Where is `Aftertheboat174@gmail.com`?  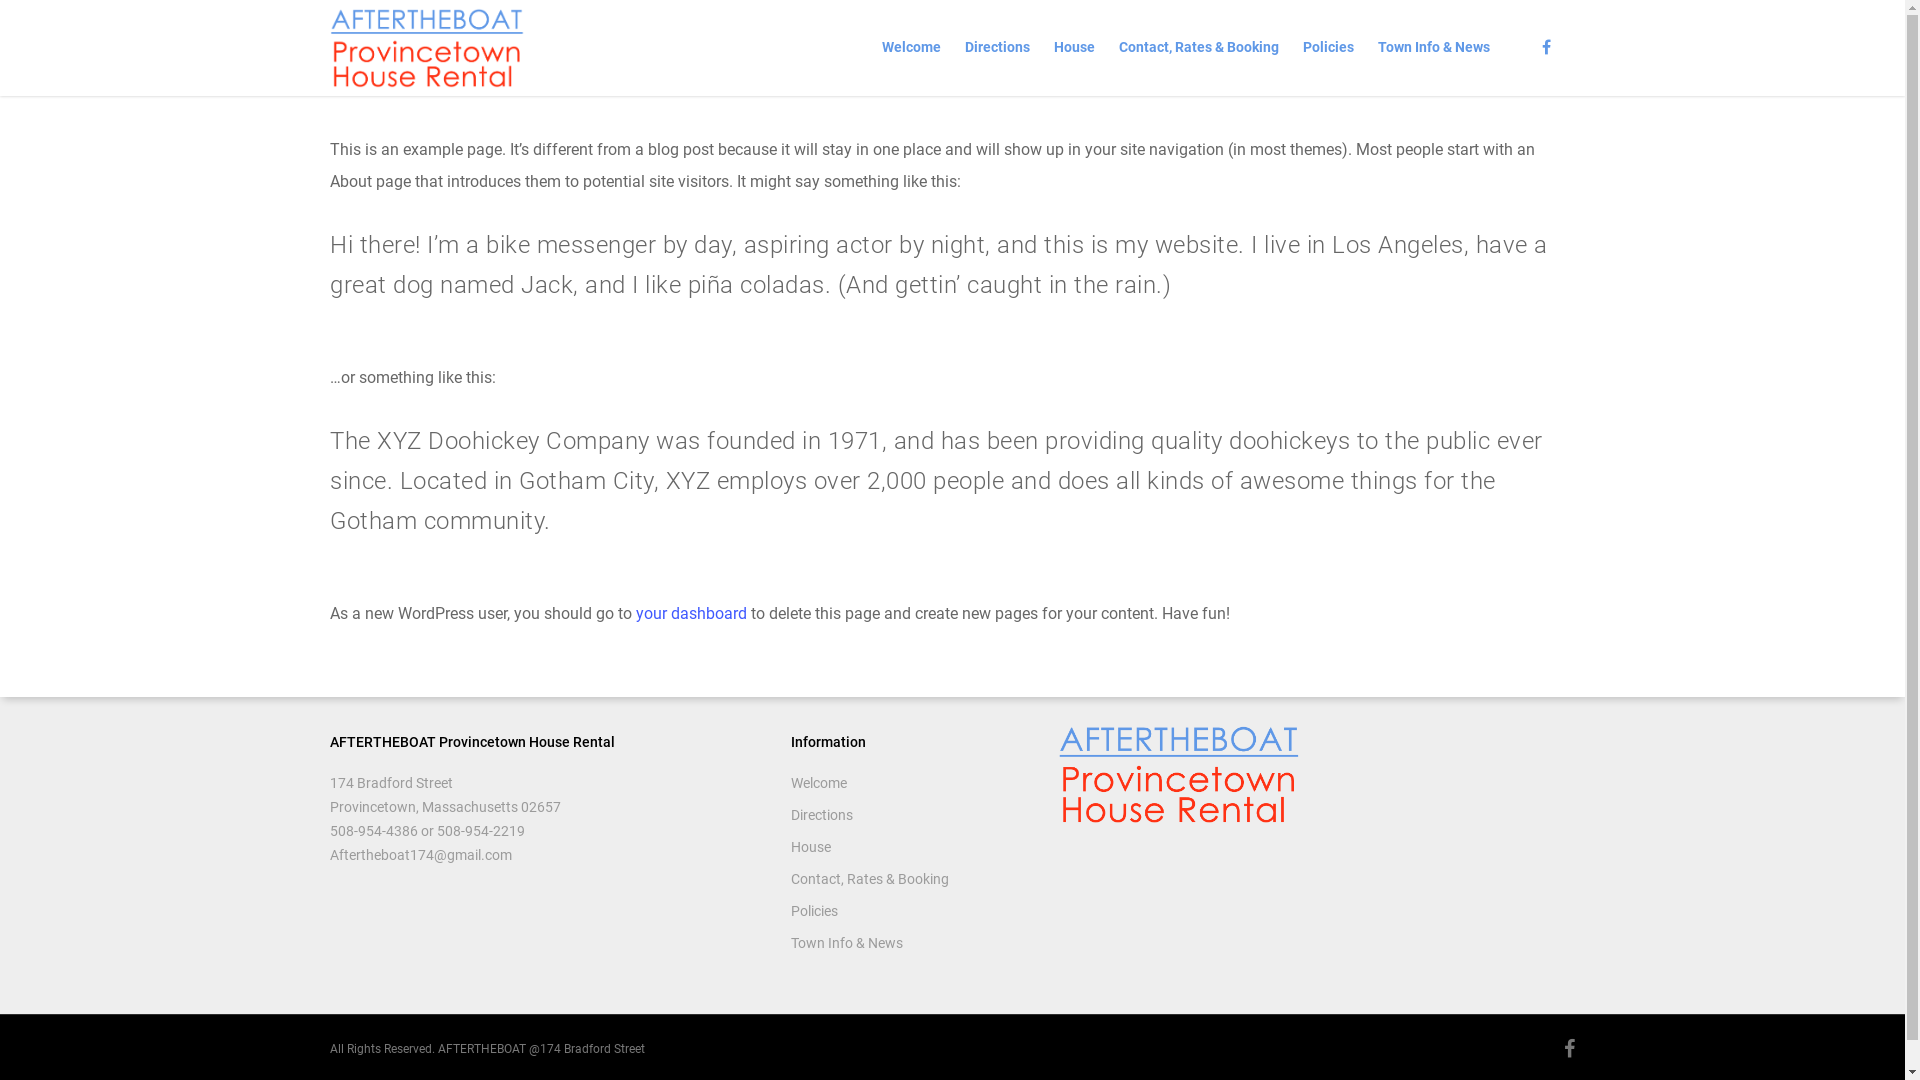 Aftertheboat174@gmail.com is located at coordinates (421, 855).